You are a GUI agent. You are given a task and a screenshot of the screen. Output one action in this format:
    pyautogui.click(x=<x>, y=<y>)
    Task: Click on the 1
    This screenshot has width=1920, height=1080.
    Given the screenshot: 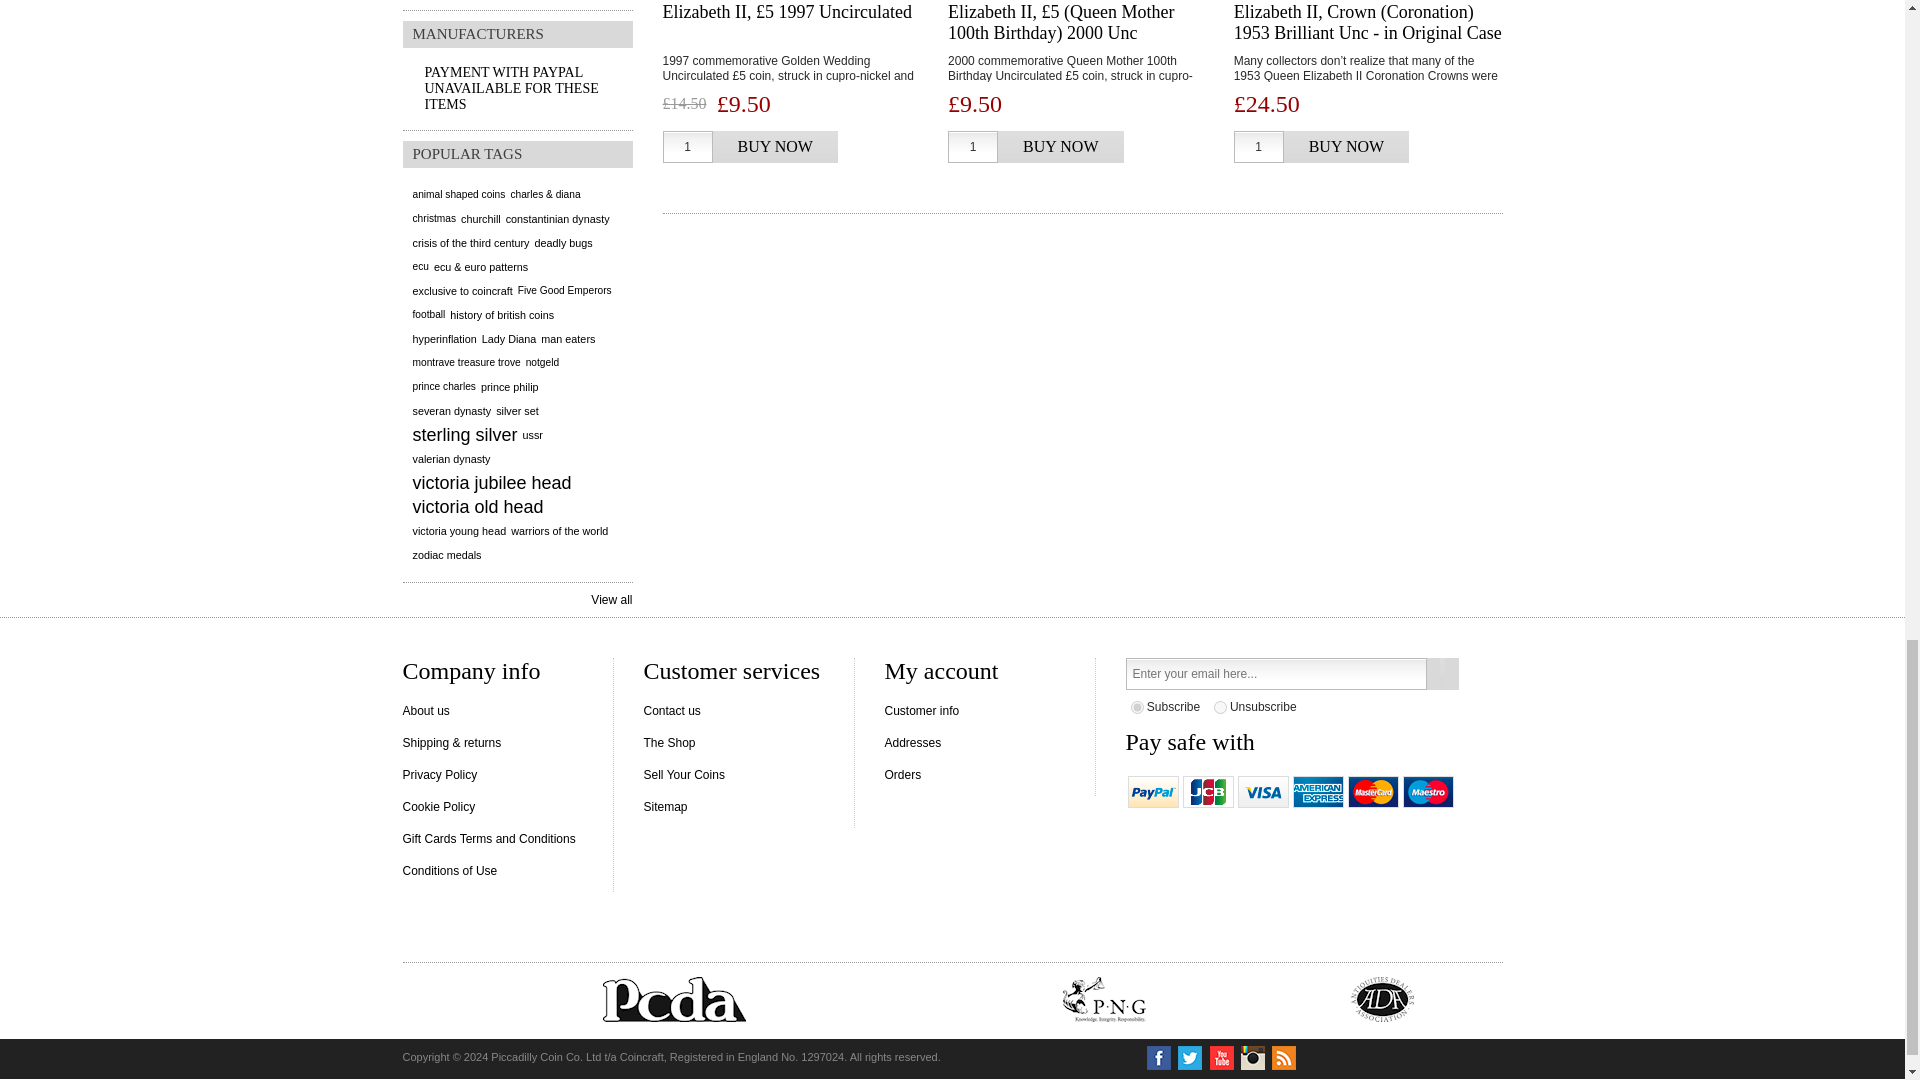 What is the action you would take?
    pyautogui.click(x=1259, y=146)
    